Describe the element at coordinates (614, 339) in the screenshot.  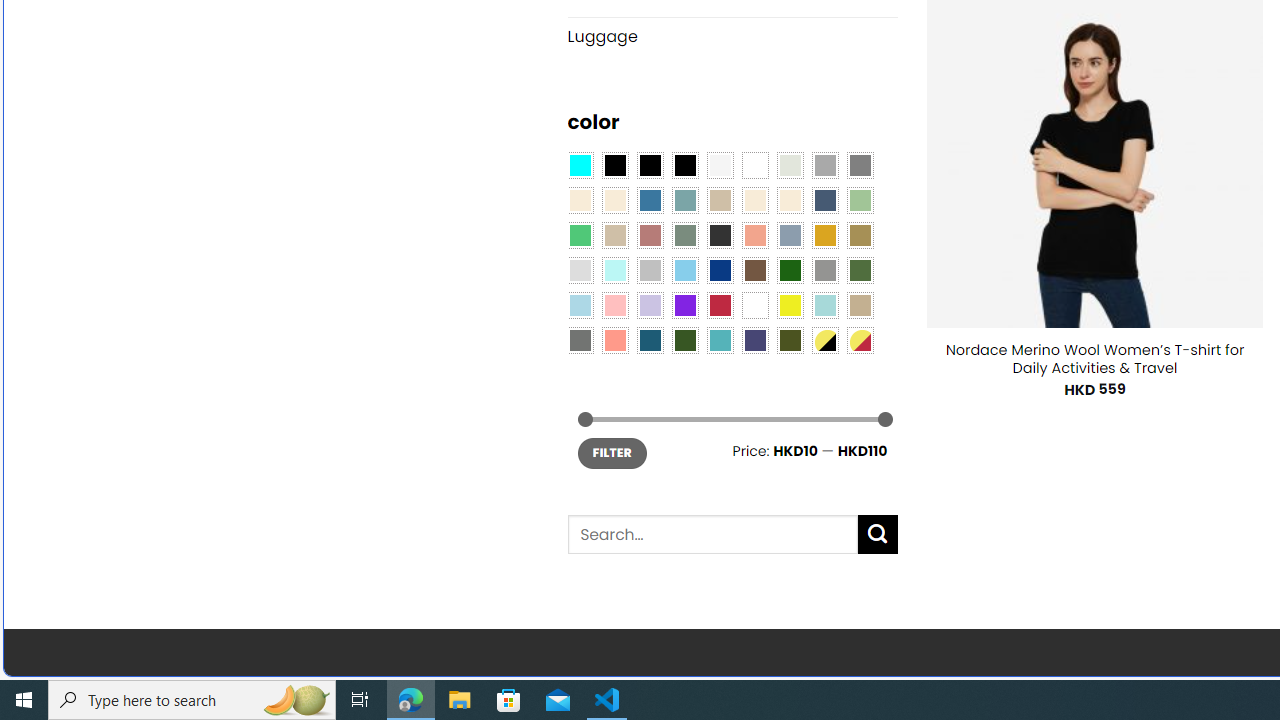
I see `Peach Pink` at that location.